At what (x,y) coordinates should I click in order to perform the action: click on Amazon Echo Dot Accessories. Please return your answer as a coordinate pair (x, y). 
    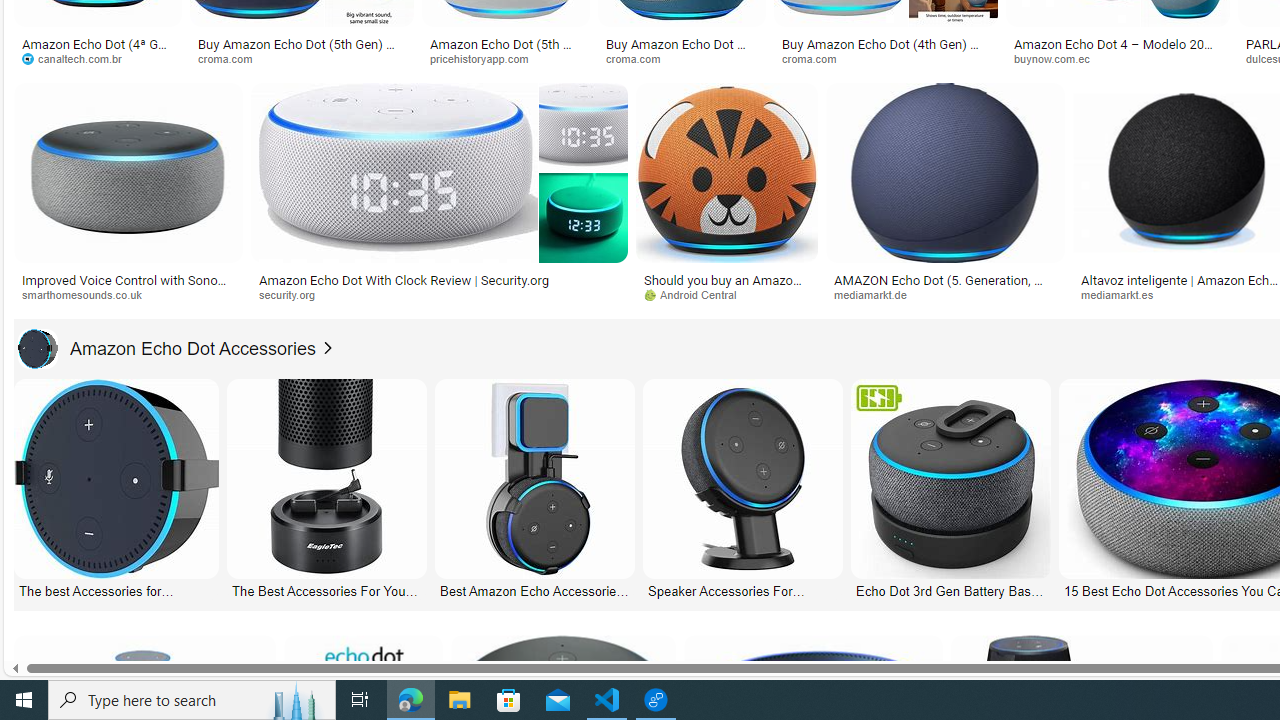
    Looking at the image, I should click on (167, 348).